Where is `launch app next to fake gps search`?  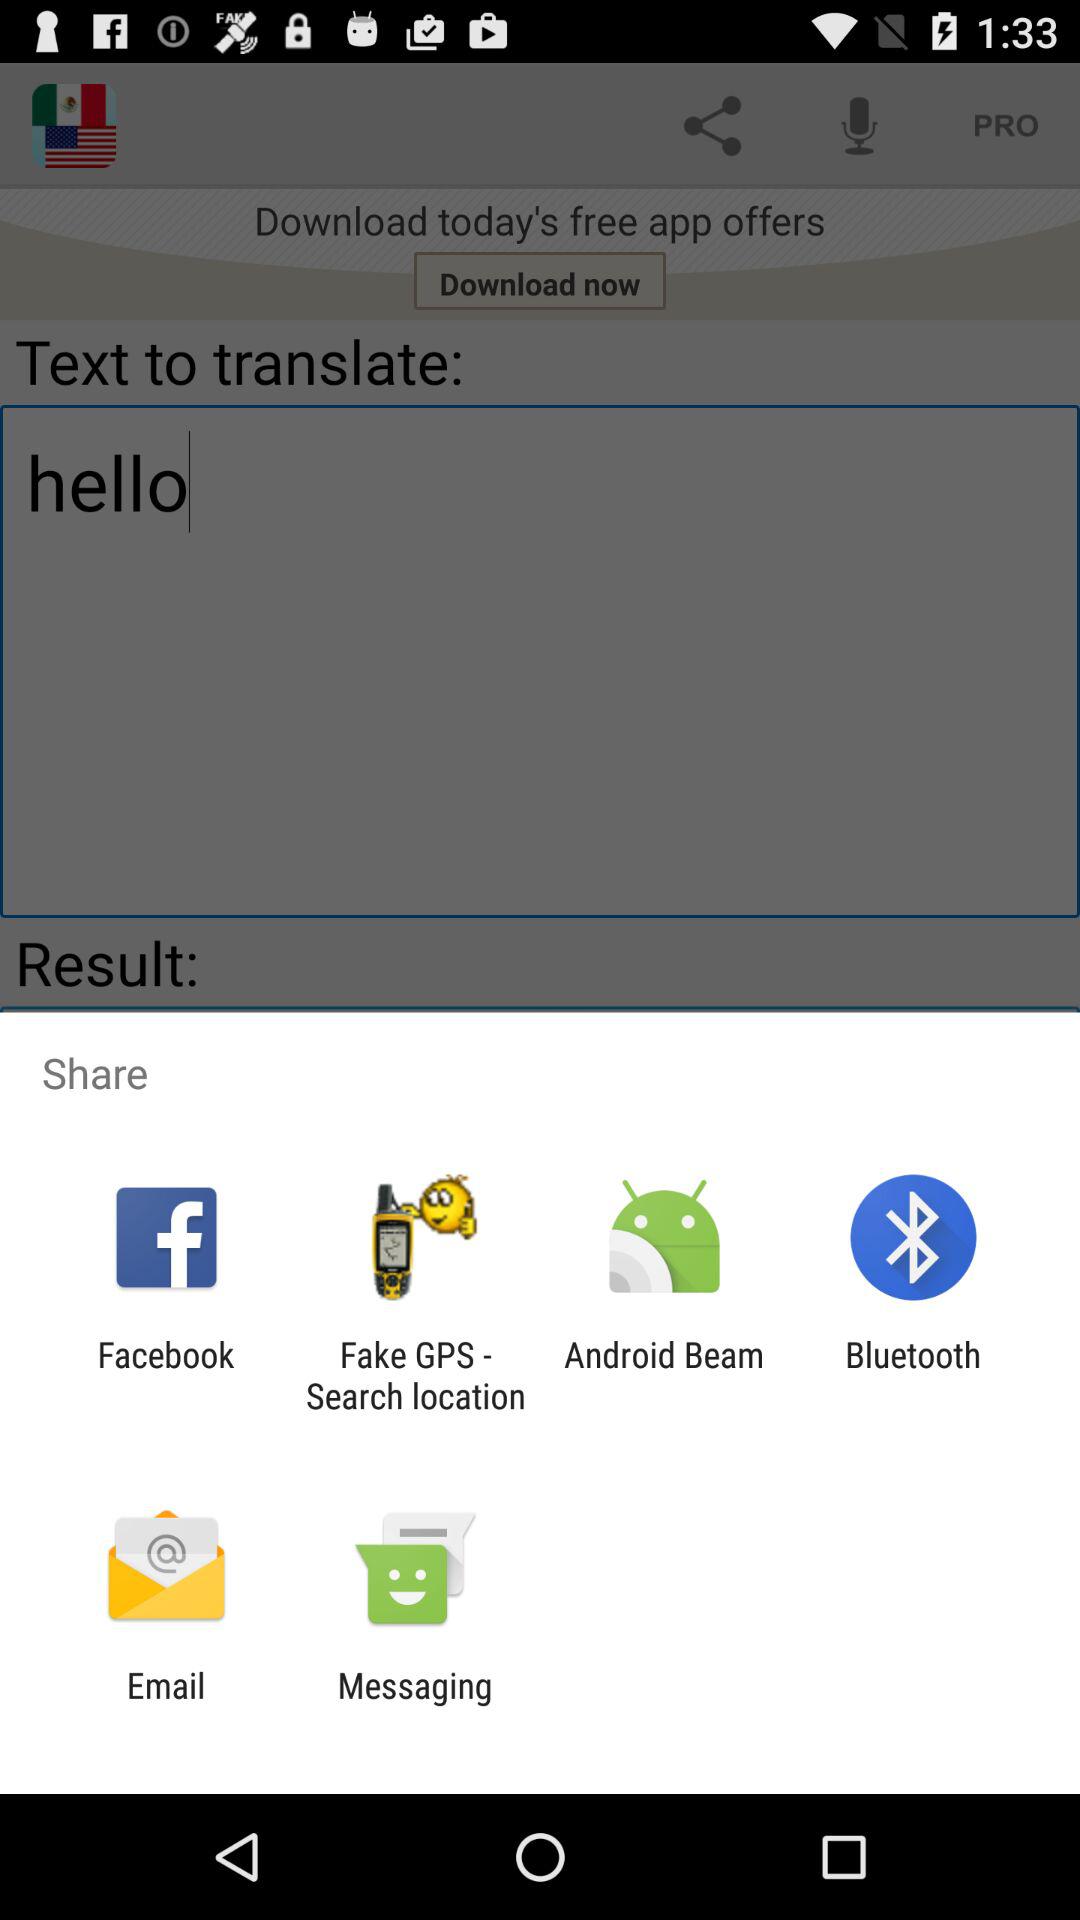
launch app next to fake gps search is located at coordinates (166, 1375).